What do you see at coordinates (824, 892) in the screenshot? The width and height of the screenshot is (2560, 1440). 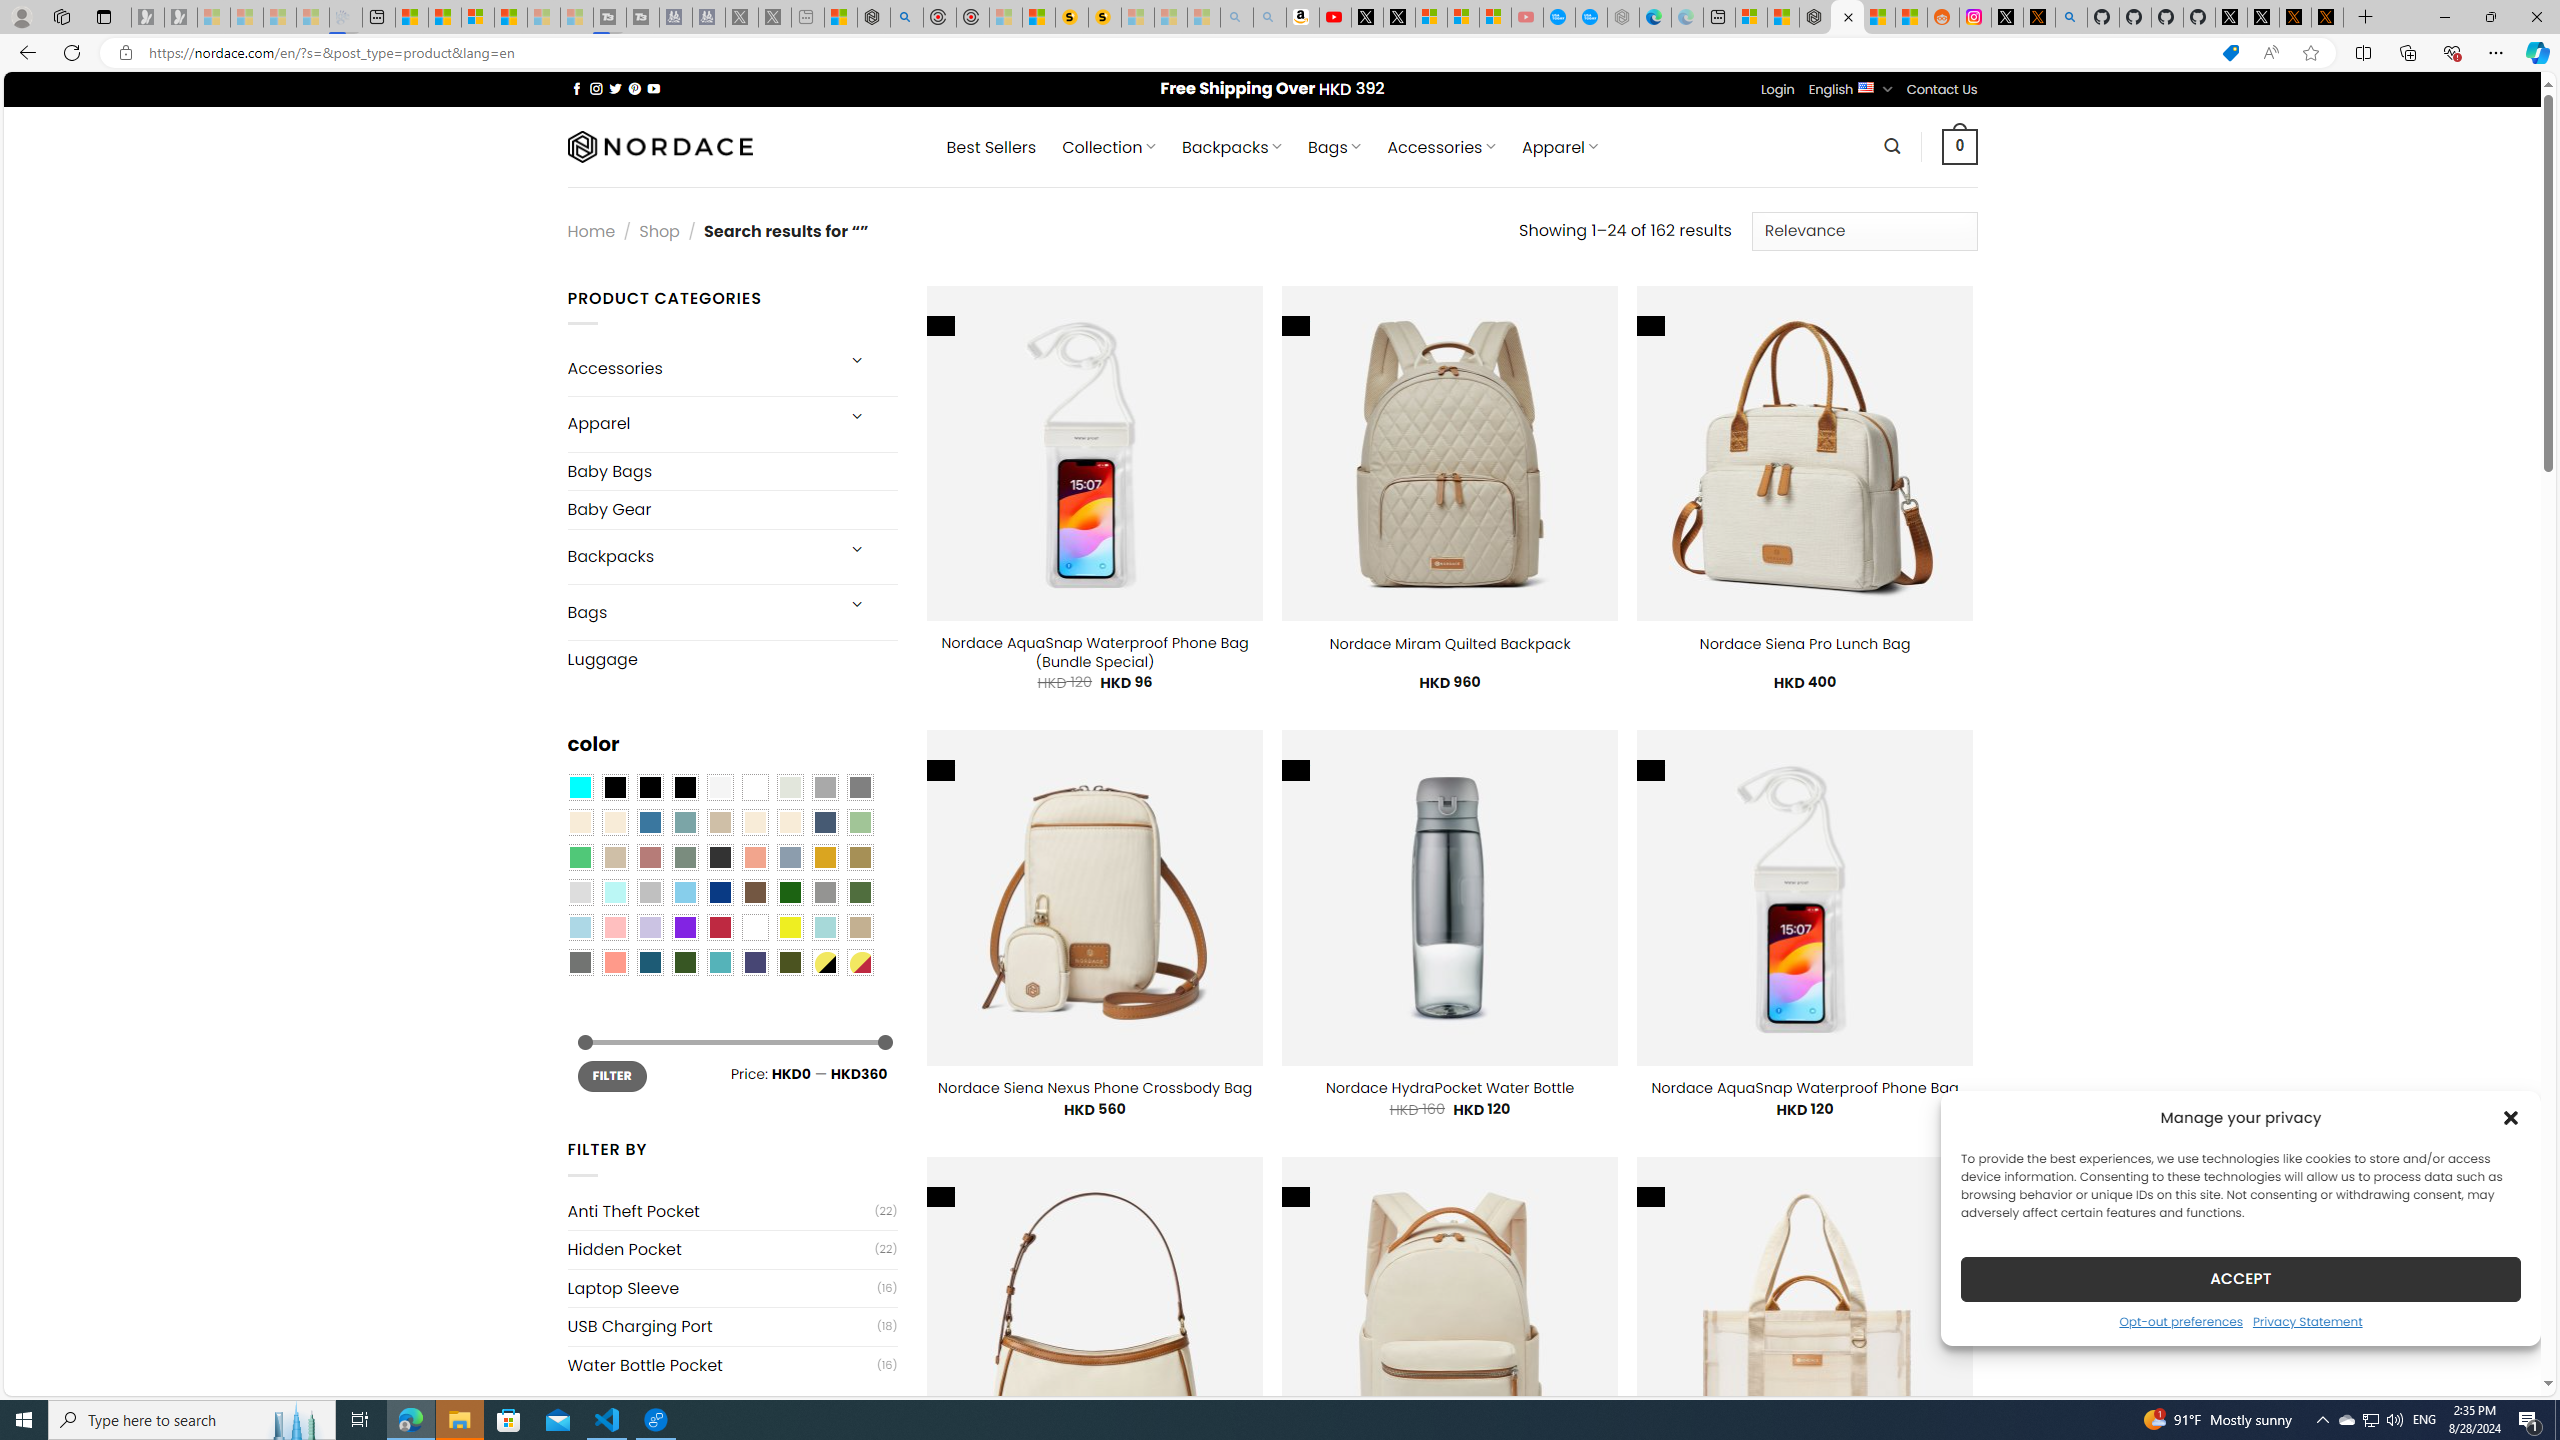 I see `Gray` at bounding box center [824, 892].